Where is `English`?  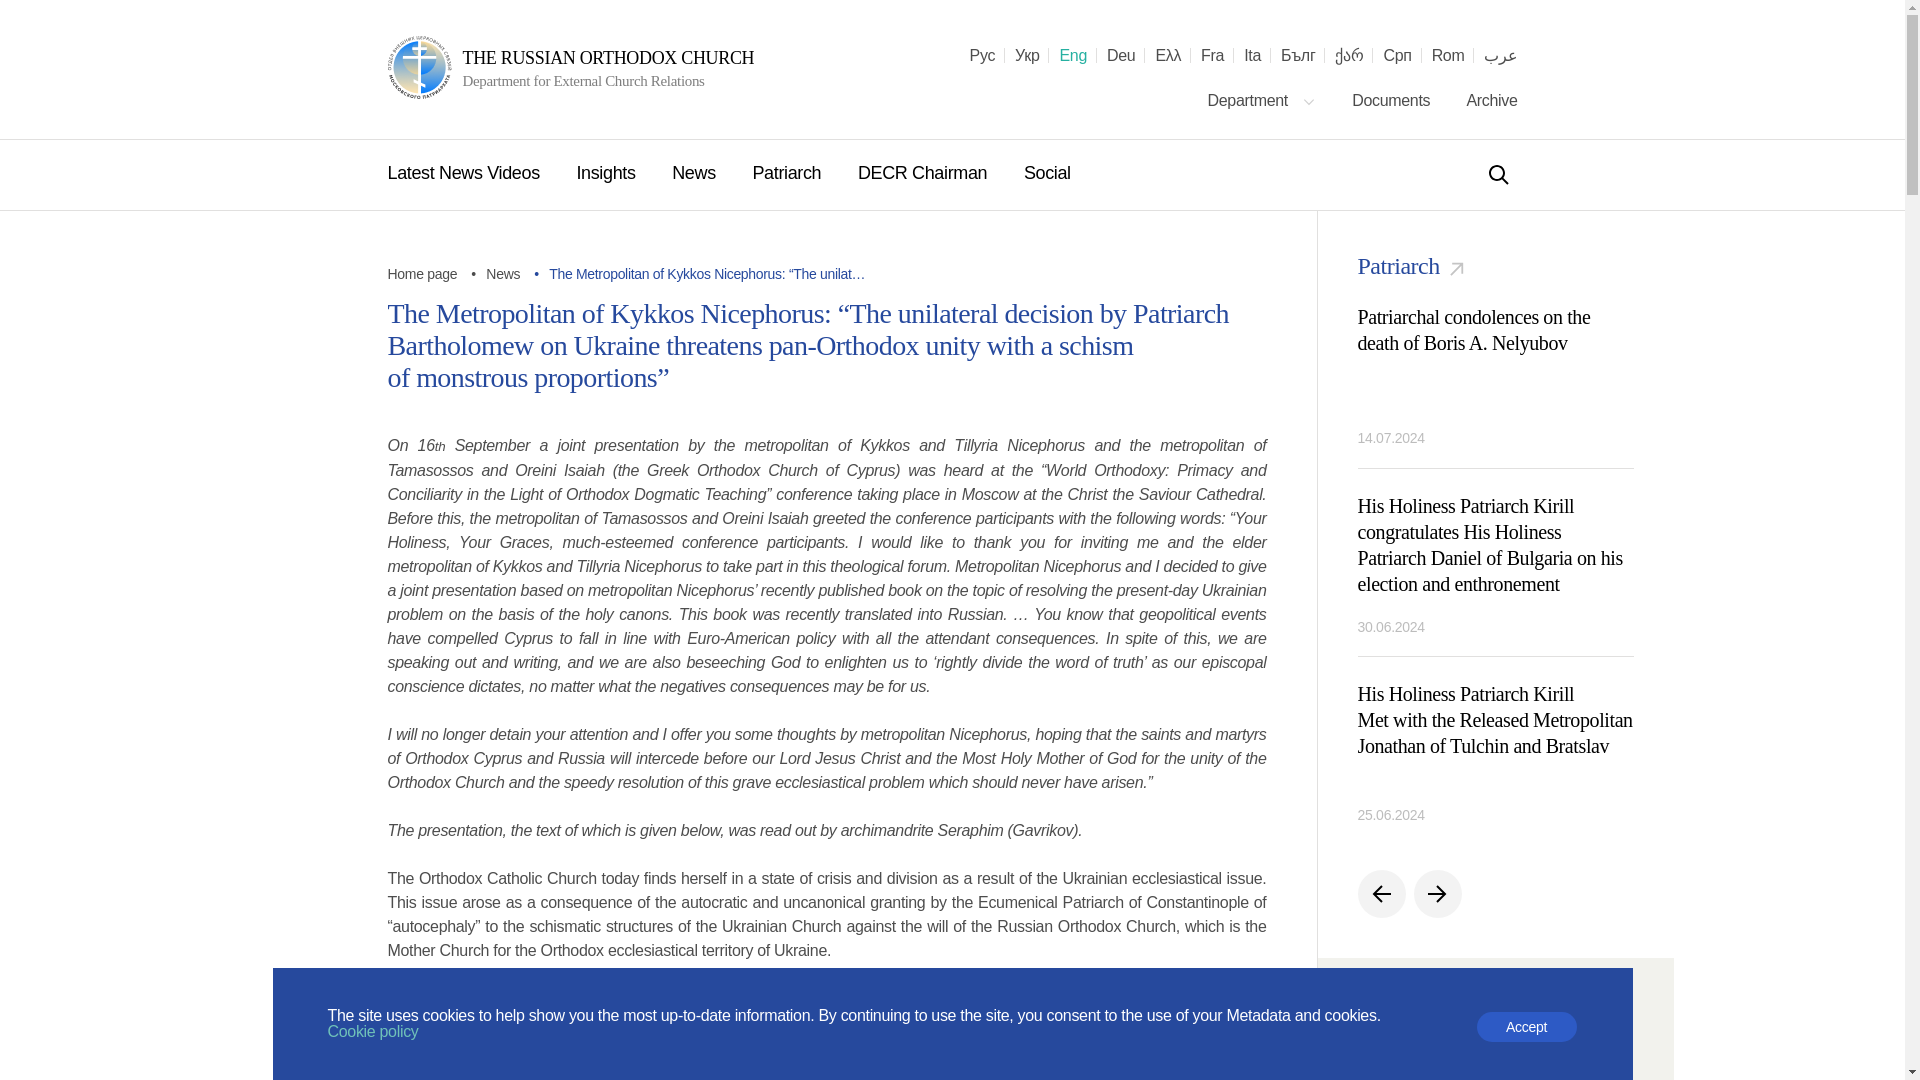 English is located at coordinates (1072, 55).